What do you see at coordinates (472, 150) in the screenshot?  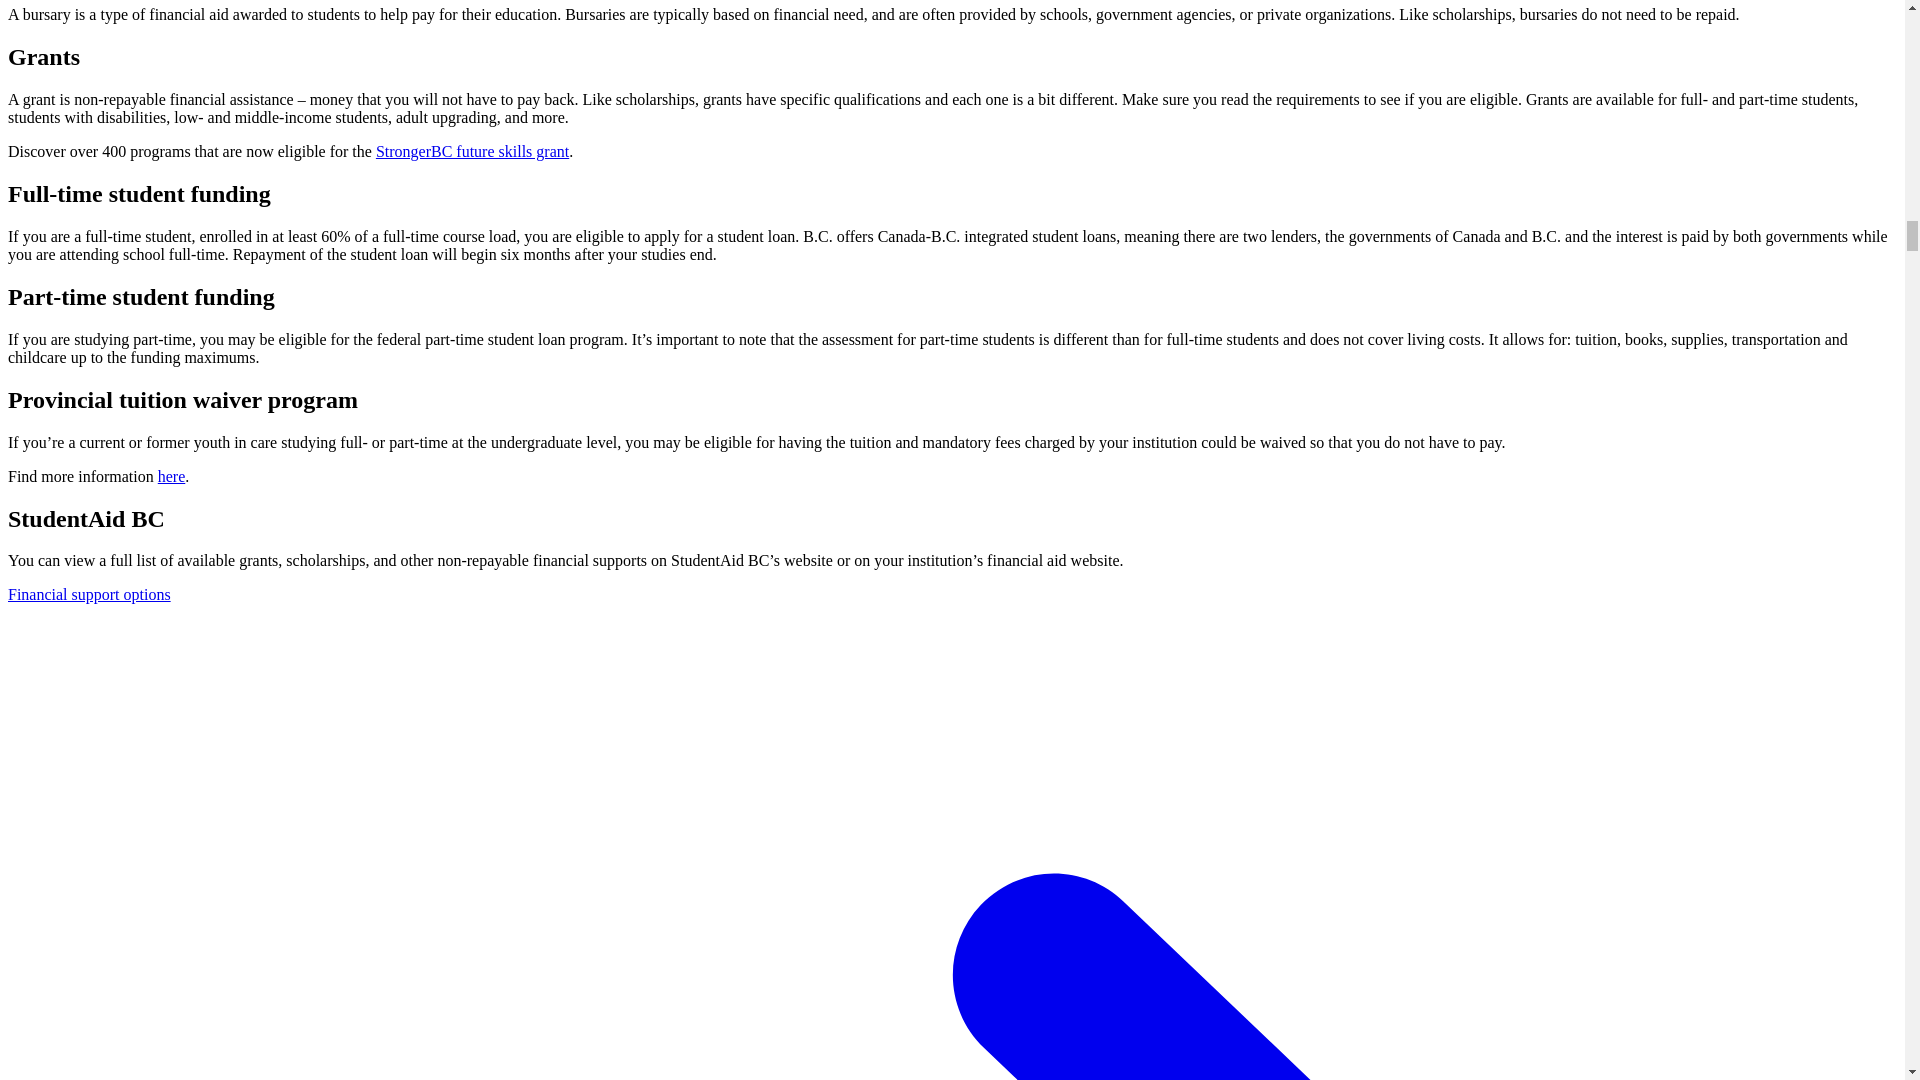 I see `StrongerBC future skills grant` at bounding box center [472, 150].